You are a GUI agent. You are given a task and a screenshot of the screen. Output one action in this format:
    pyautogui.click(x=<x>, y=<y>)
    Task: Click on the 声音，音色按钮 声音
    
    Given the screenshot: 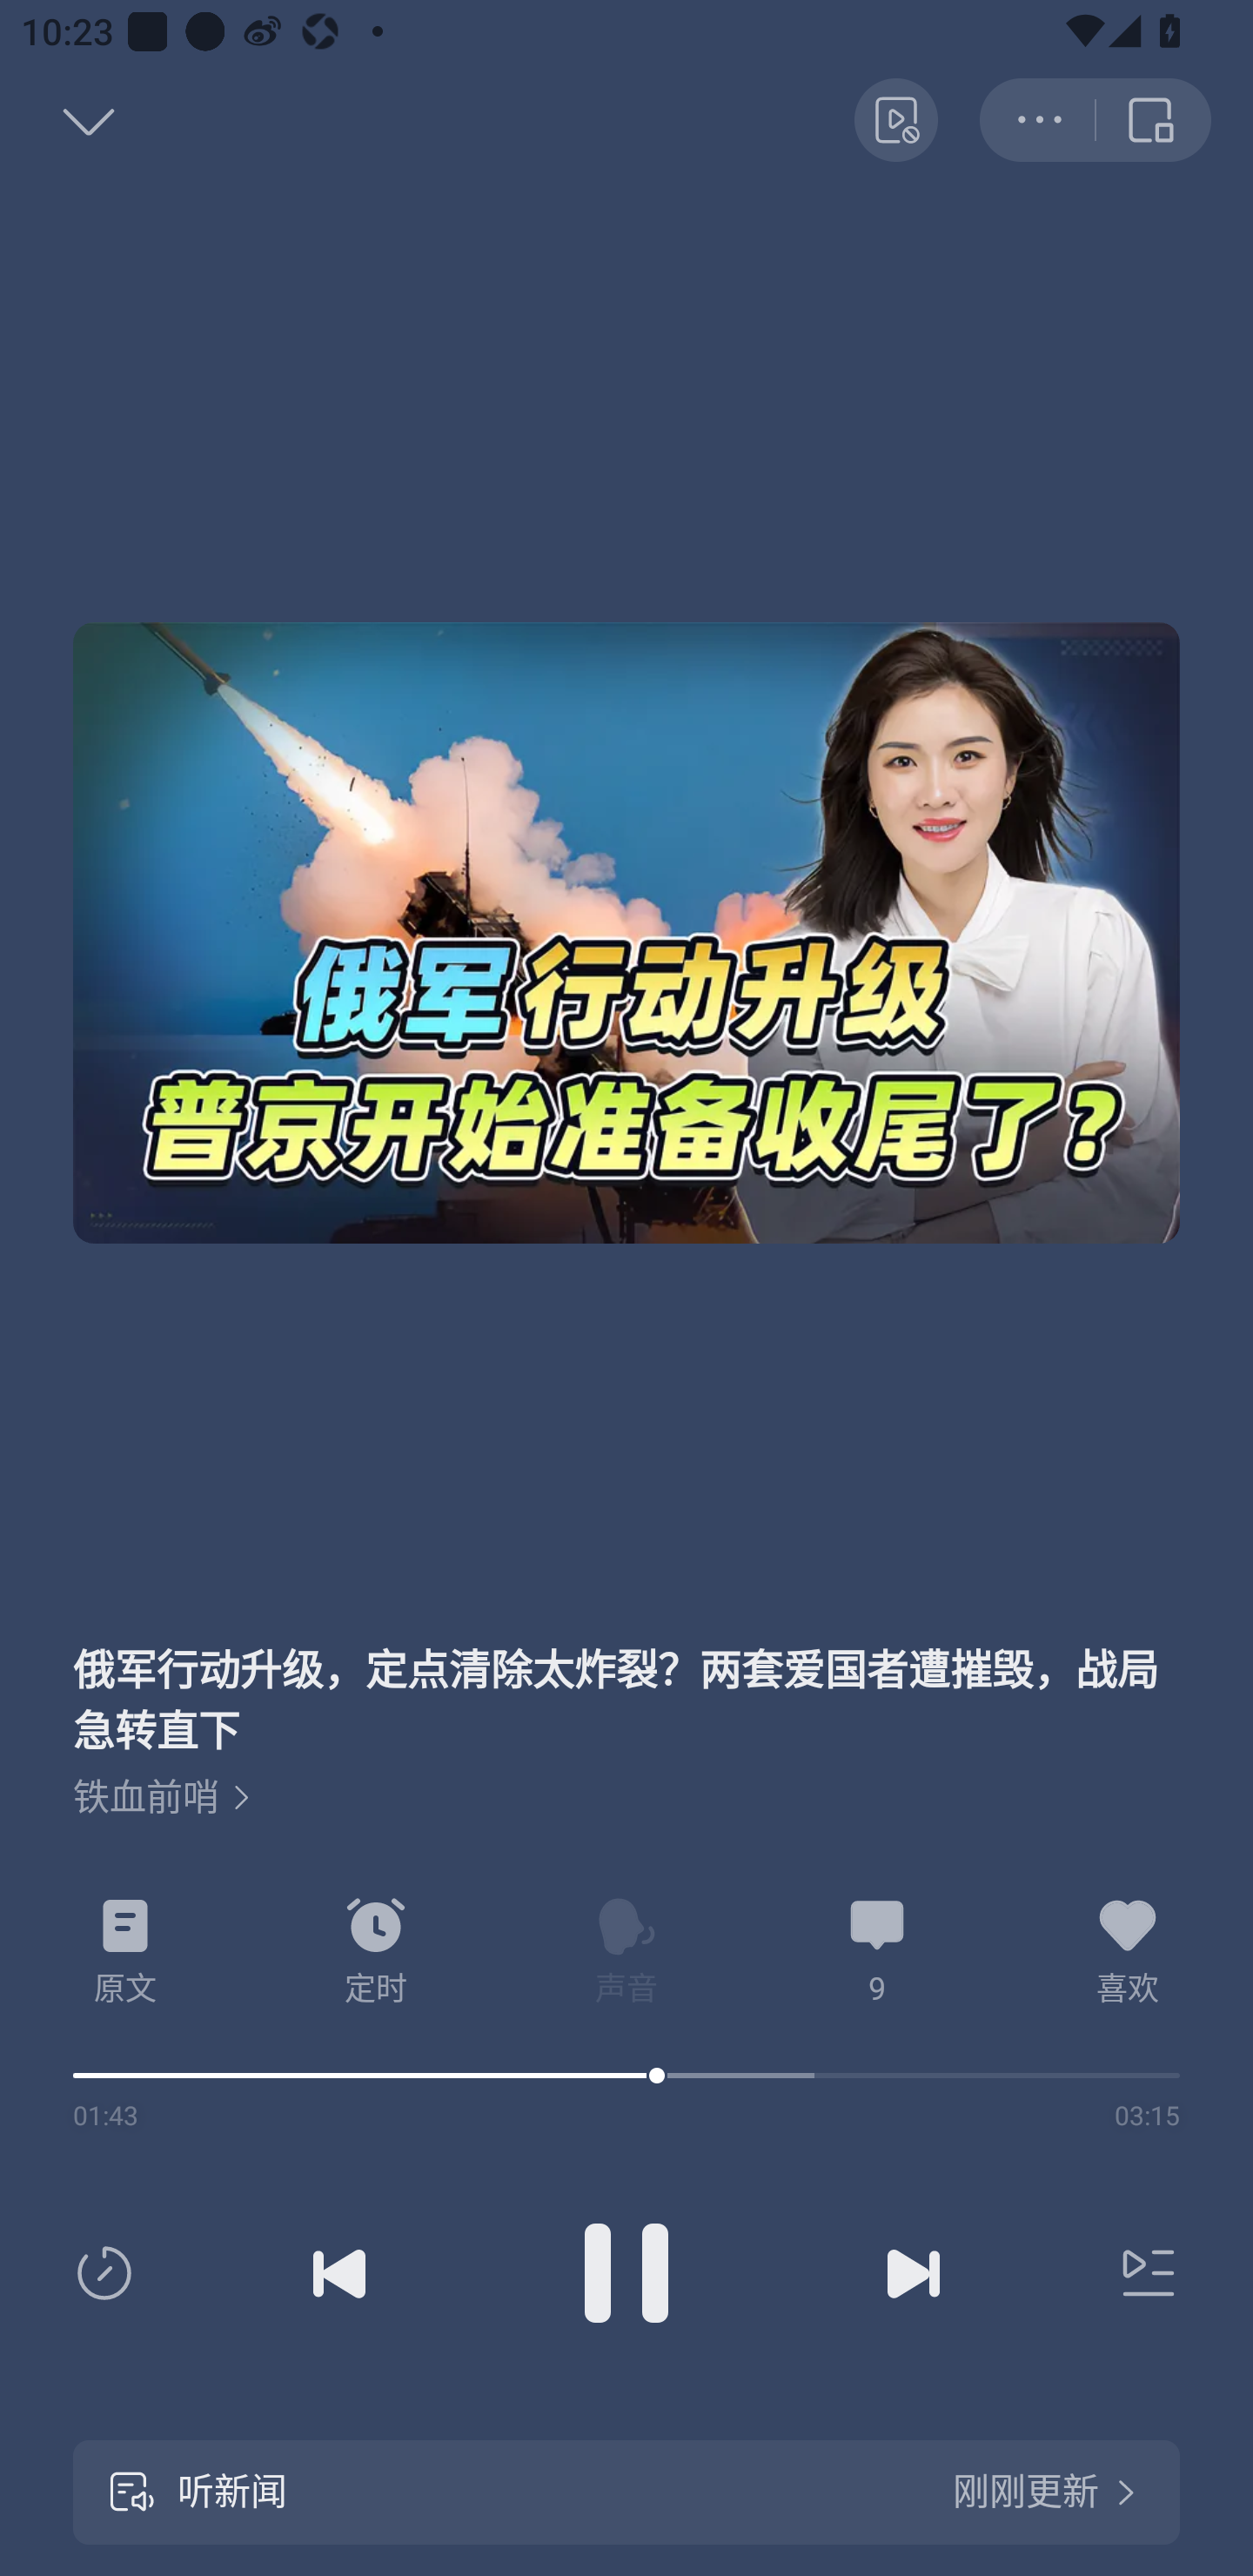 What is the action you would take?
    pyautogui.click(x=626, y=1952)
    